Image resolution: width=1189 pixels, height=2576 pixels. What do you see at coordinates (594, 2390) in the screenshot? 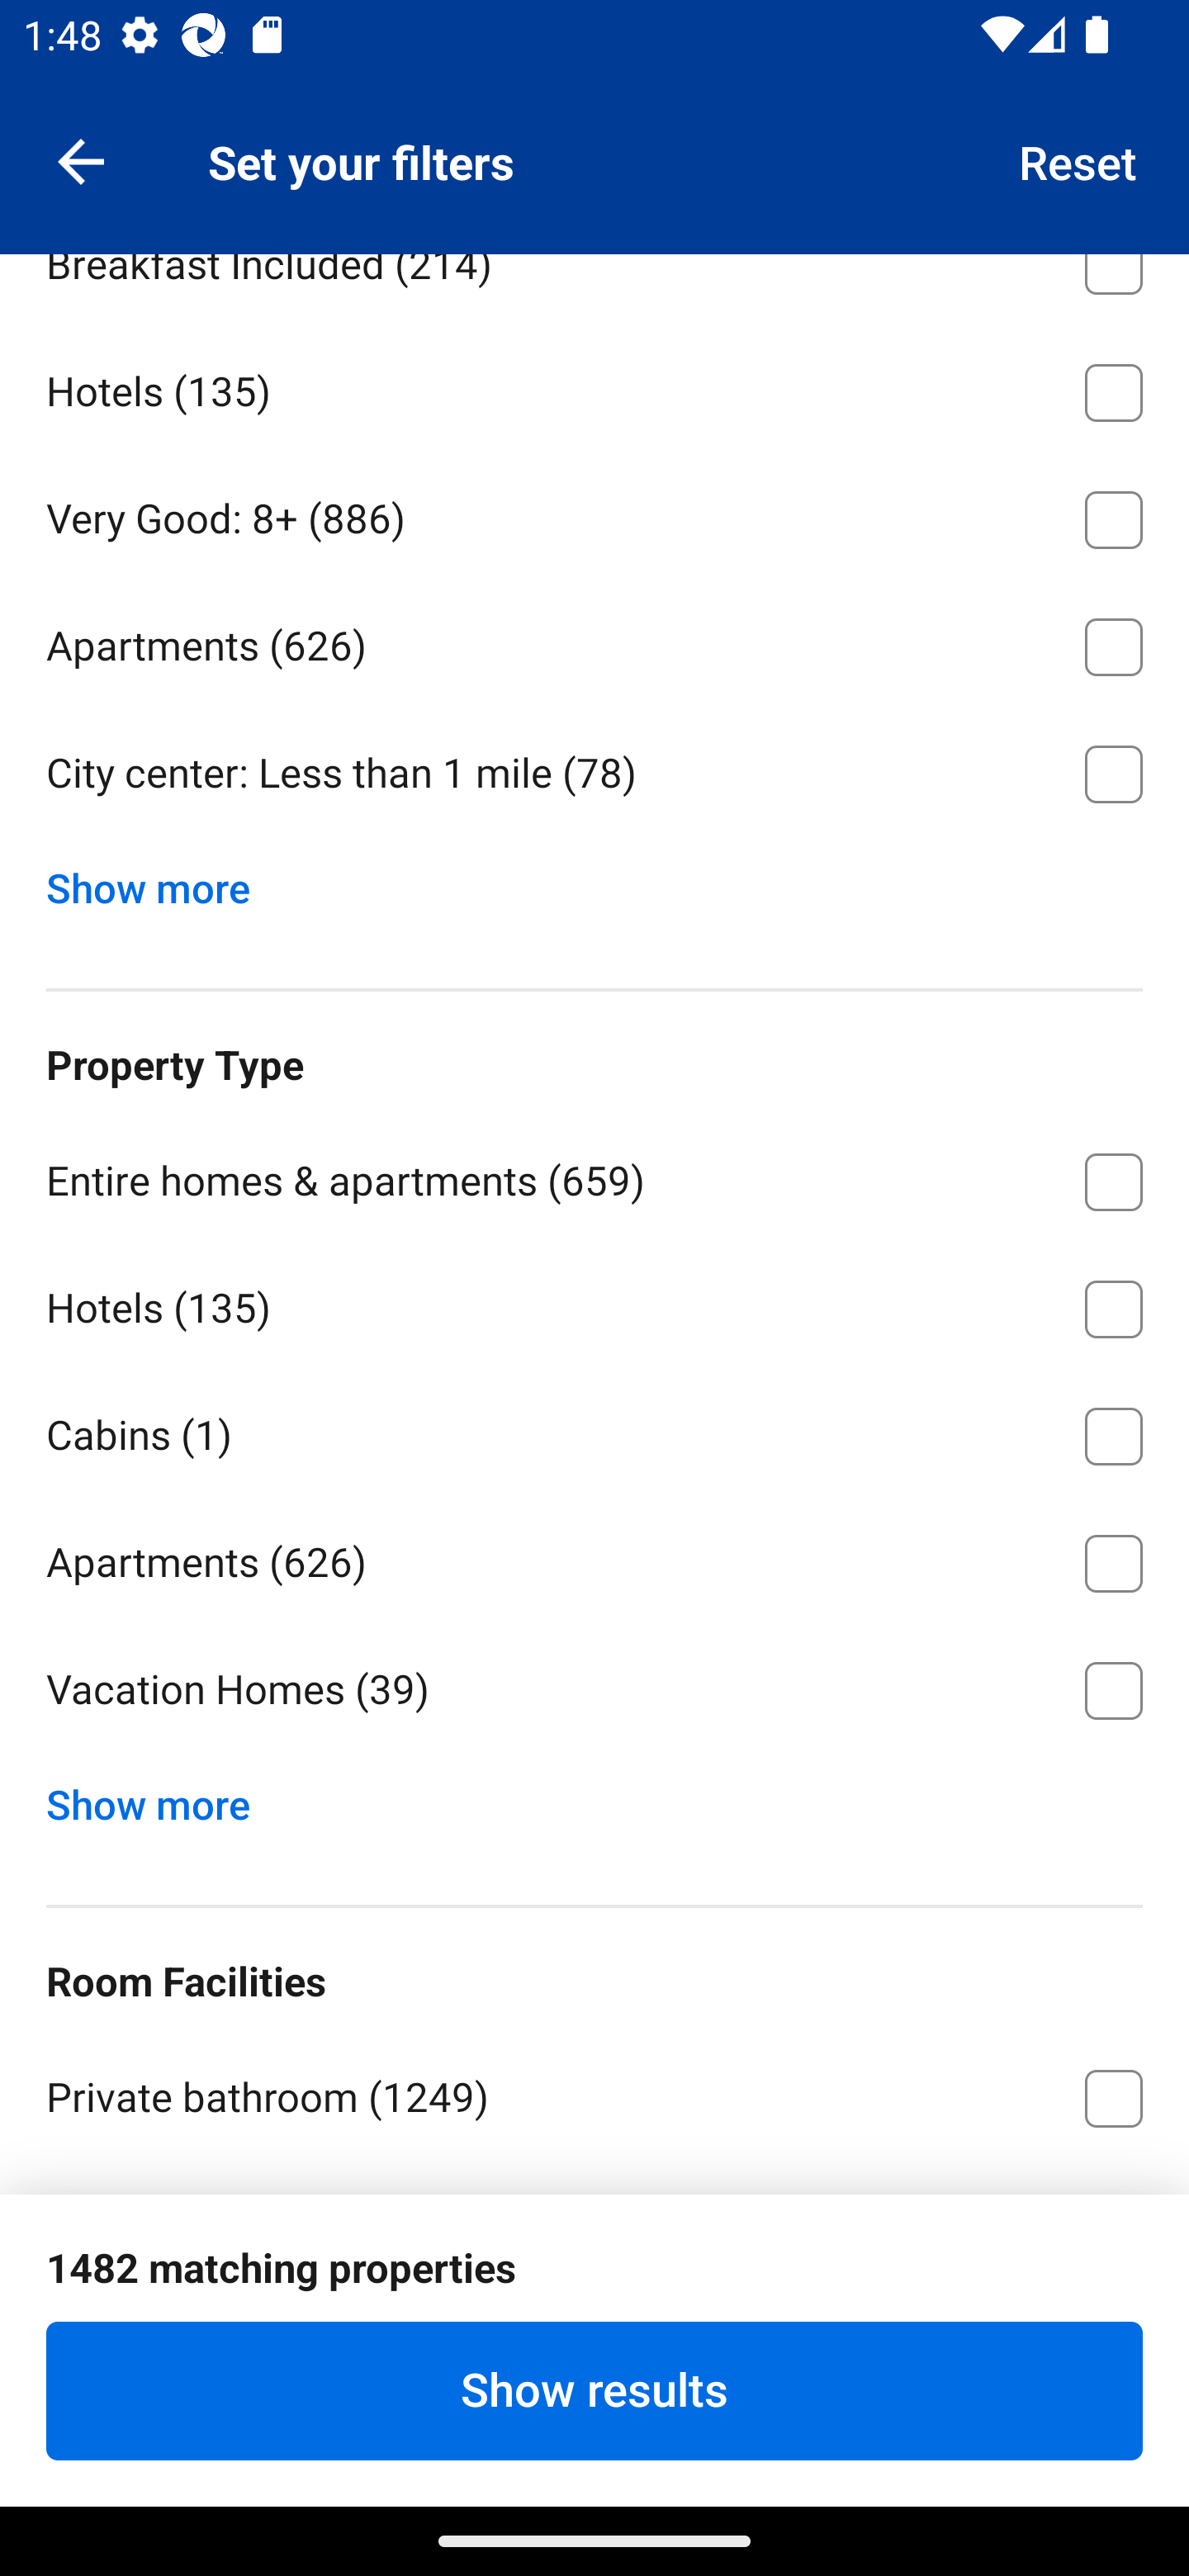
I see `Show results` at bounding box center [594, 2390].